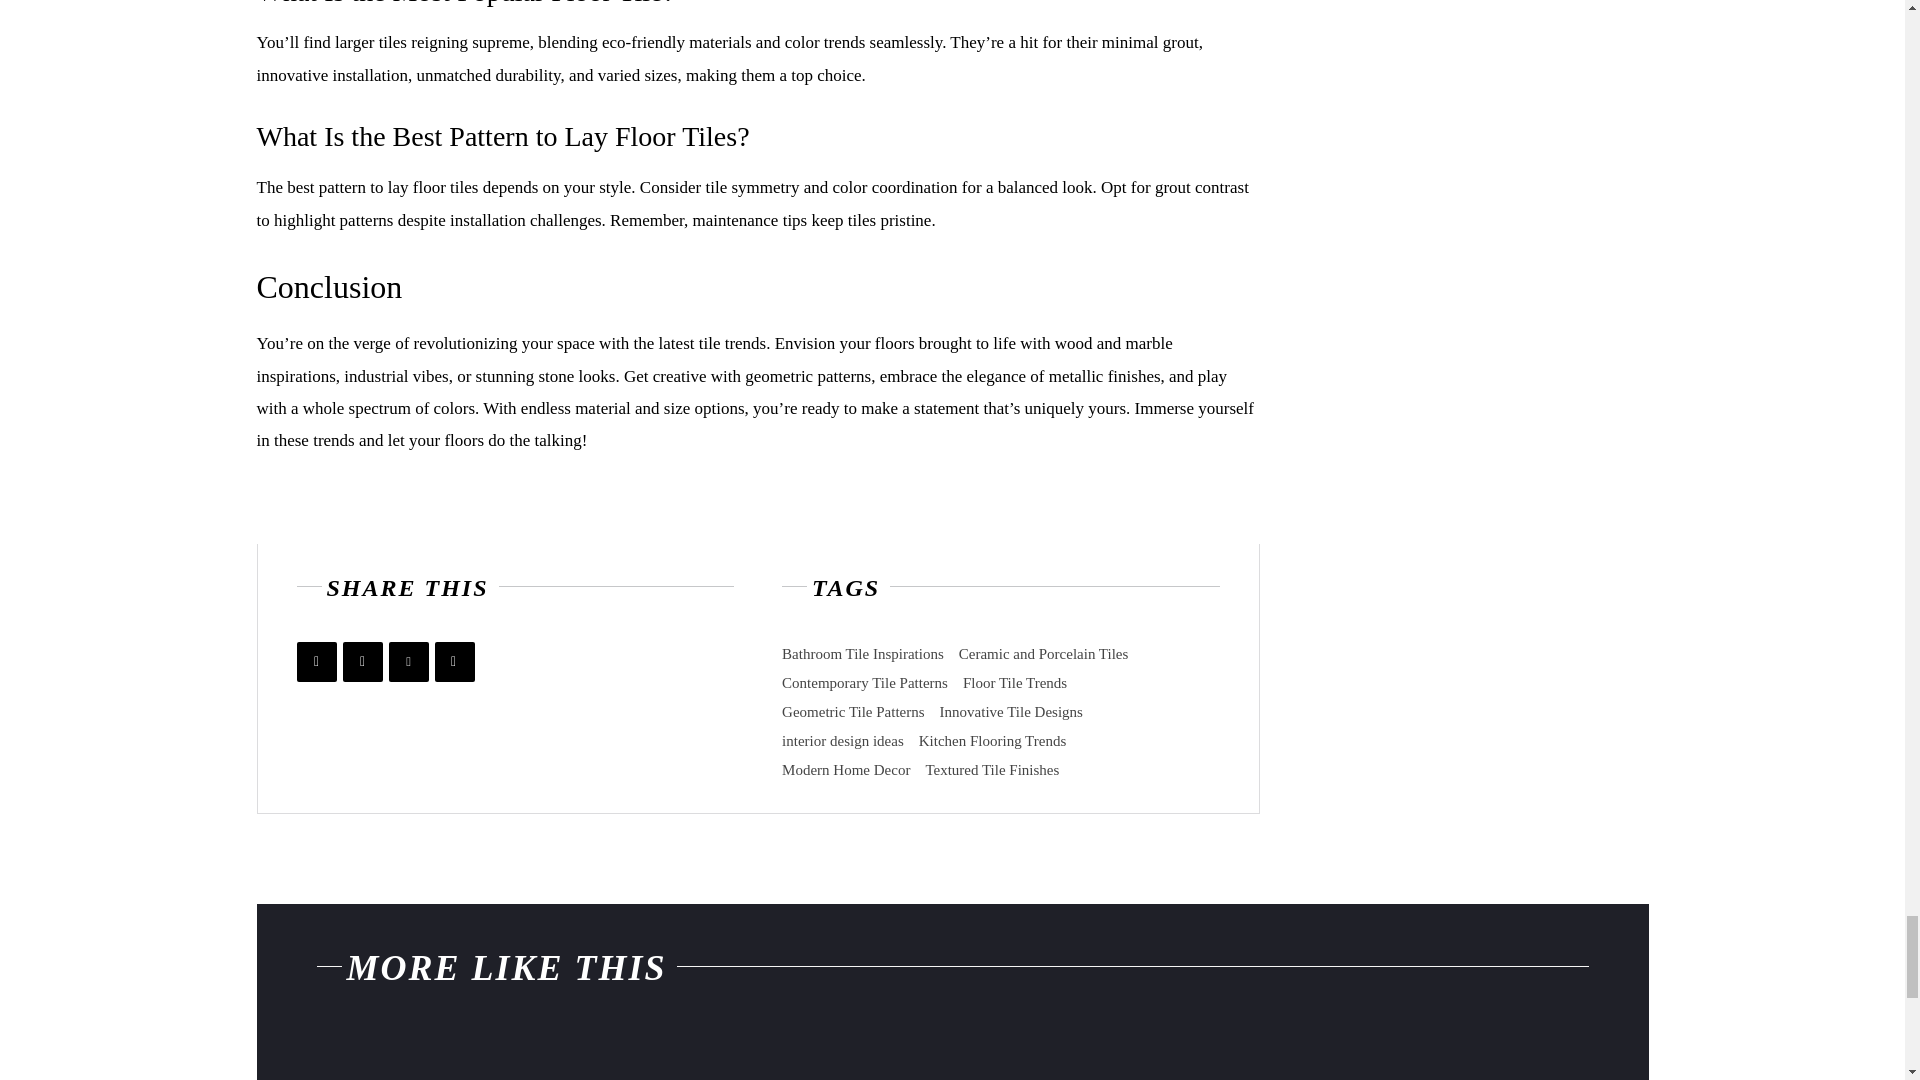 This screenshot has height=1080, width=1920. I want to click on Twitter, so click(362, 661).